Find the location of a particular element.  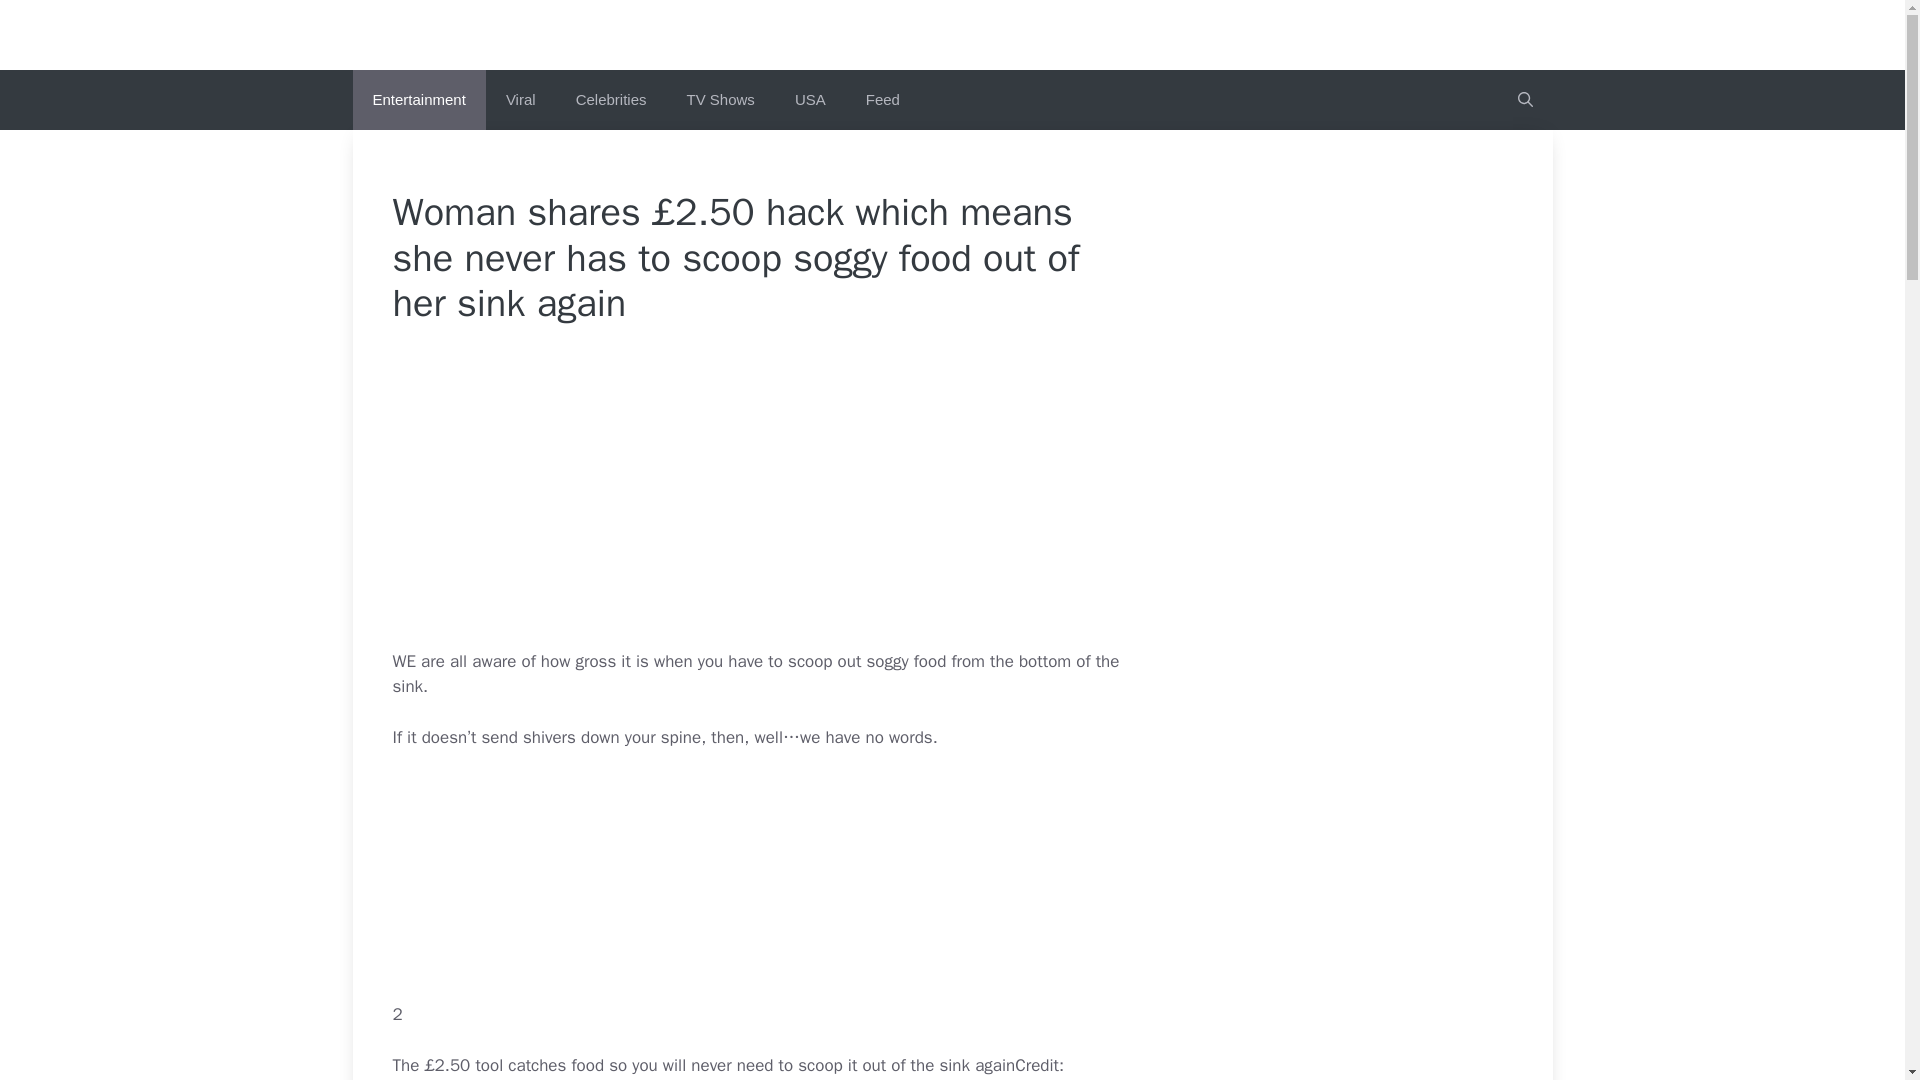

Entertainment is located at coordinates (418, 100).